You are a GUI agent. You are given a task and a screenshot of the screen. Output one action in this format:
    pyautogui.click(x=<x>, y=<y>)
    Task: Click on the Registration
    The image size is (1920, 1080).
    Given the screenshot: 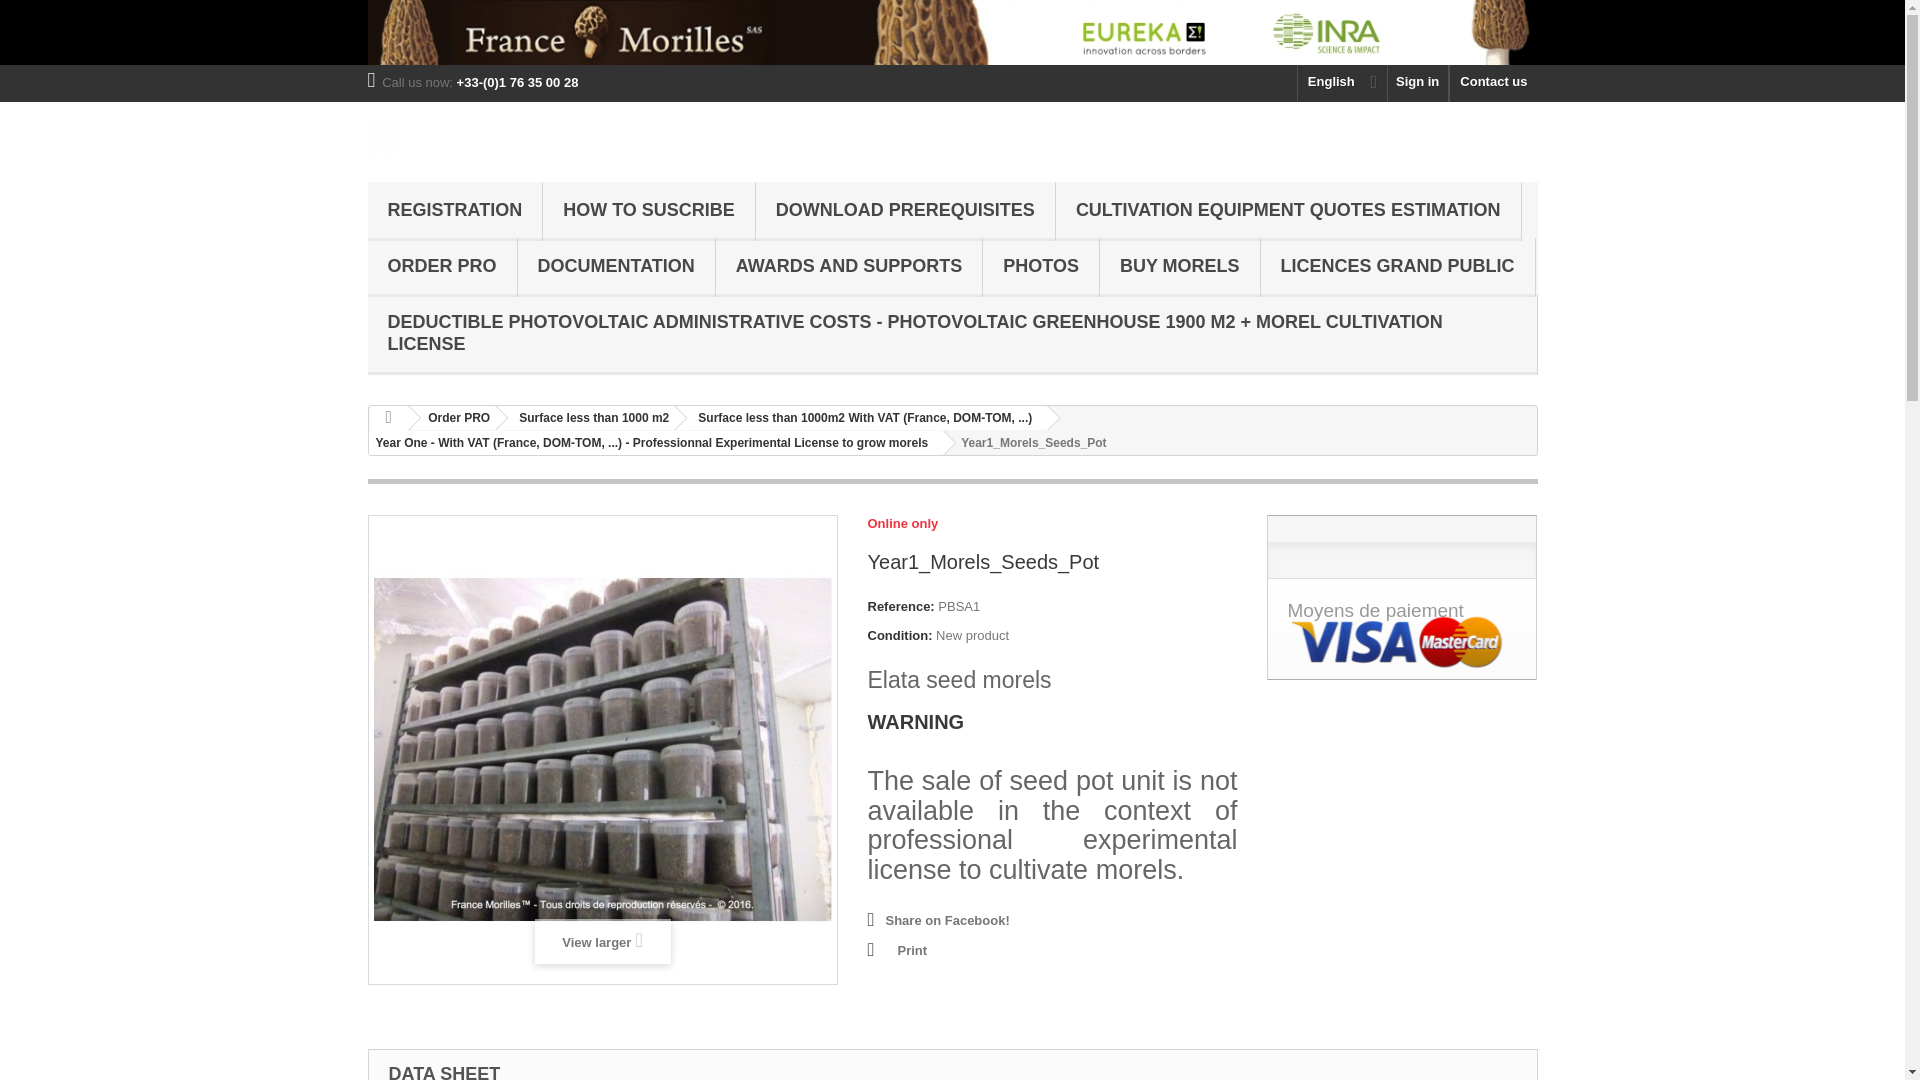 What is the action you would take?
    pyautogui.click(x=456, y=211)
    